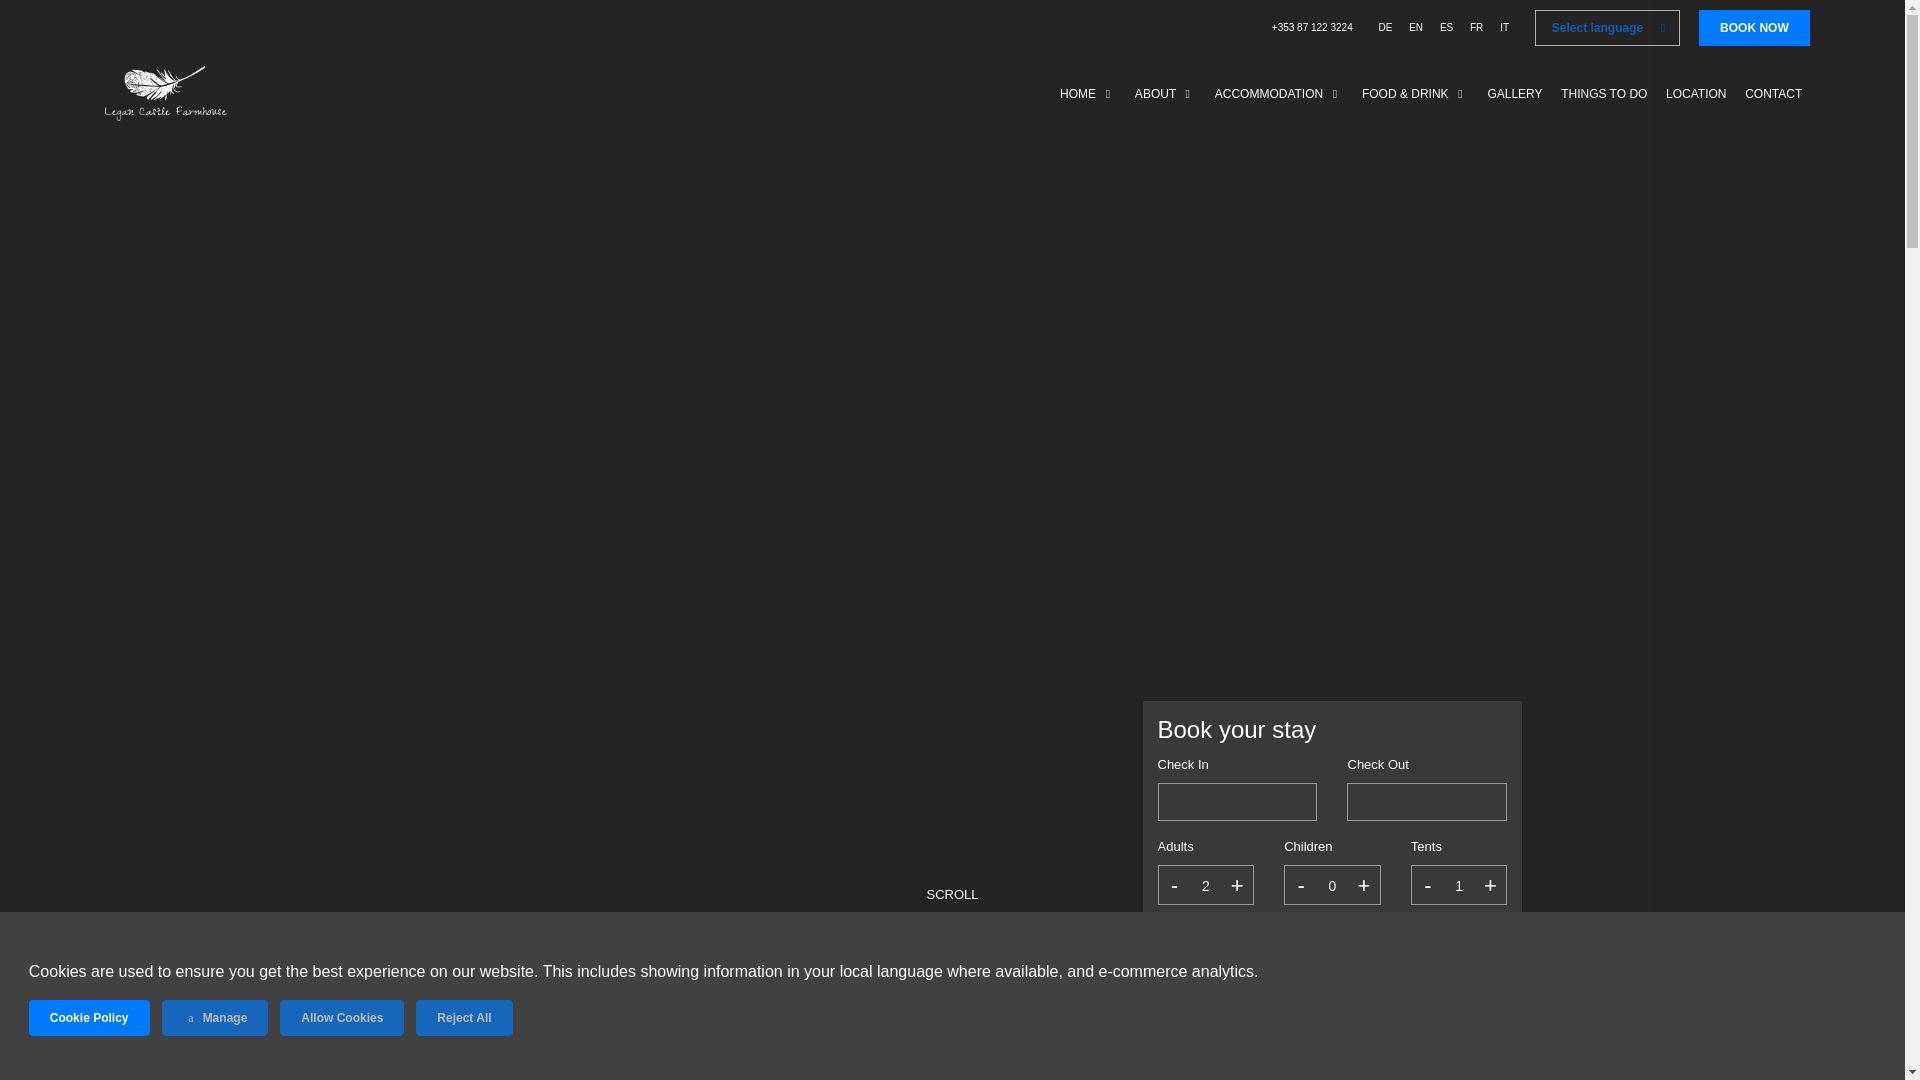  I want to click on SCROLL, so click(952, 904).